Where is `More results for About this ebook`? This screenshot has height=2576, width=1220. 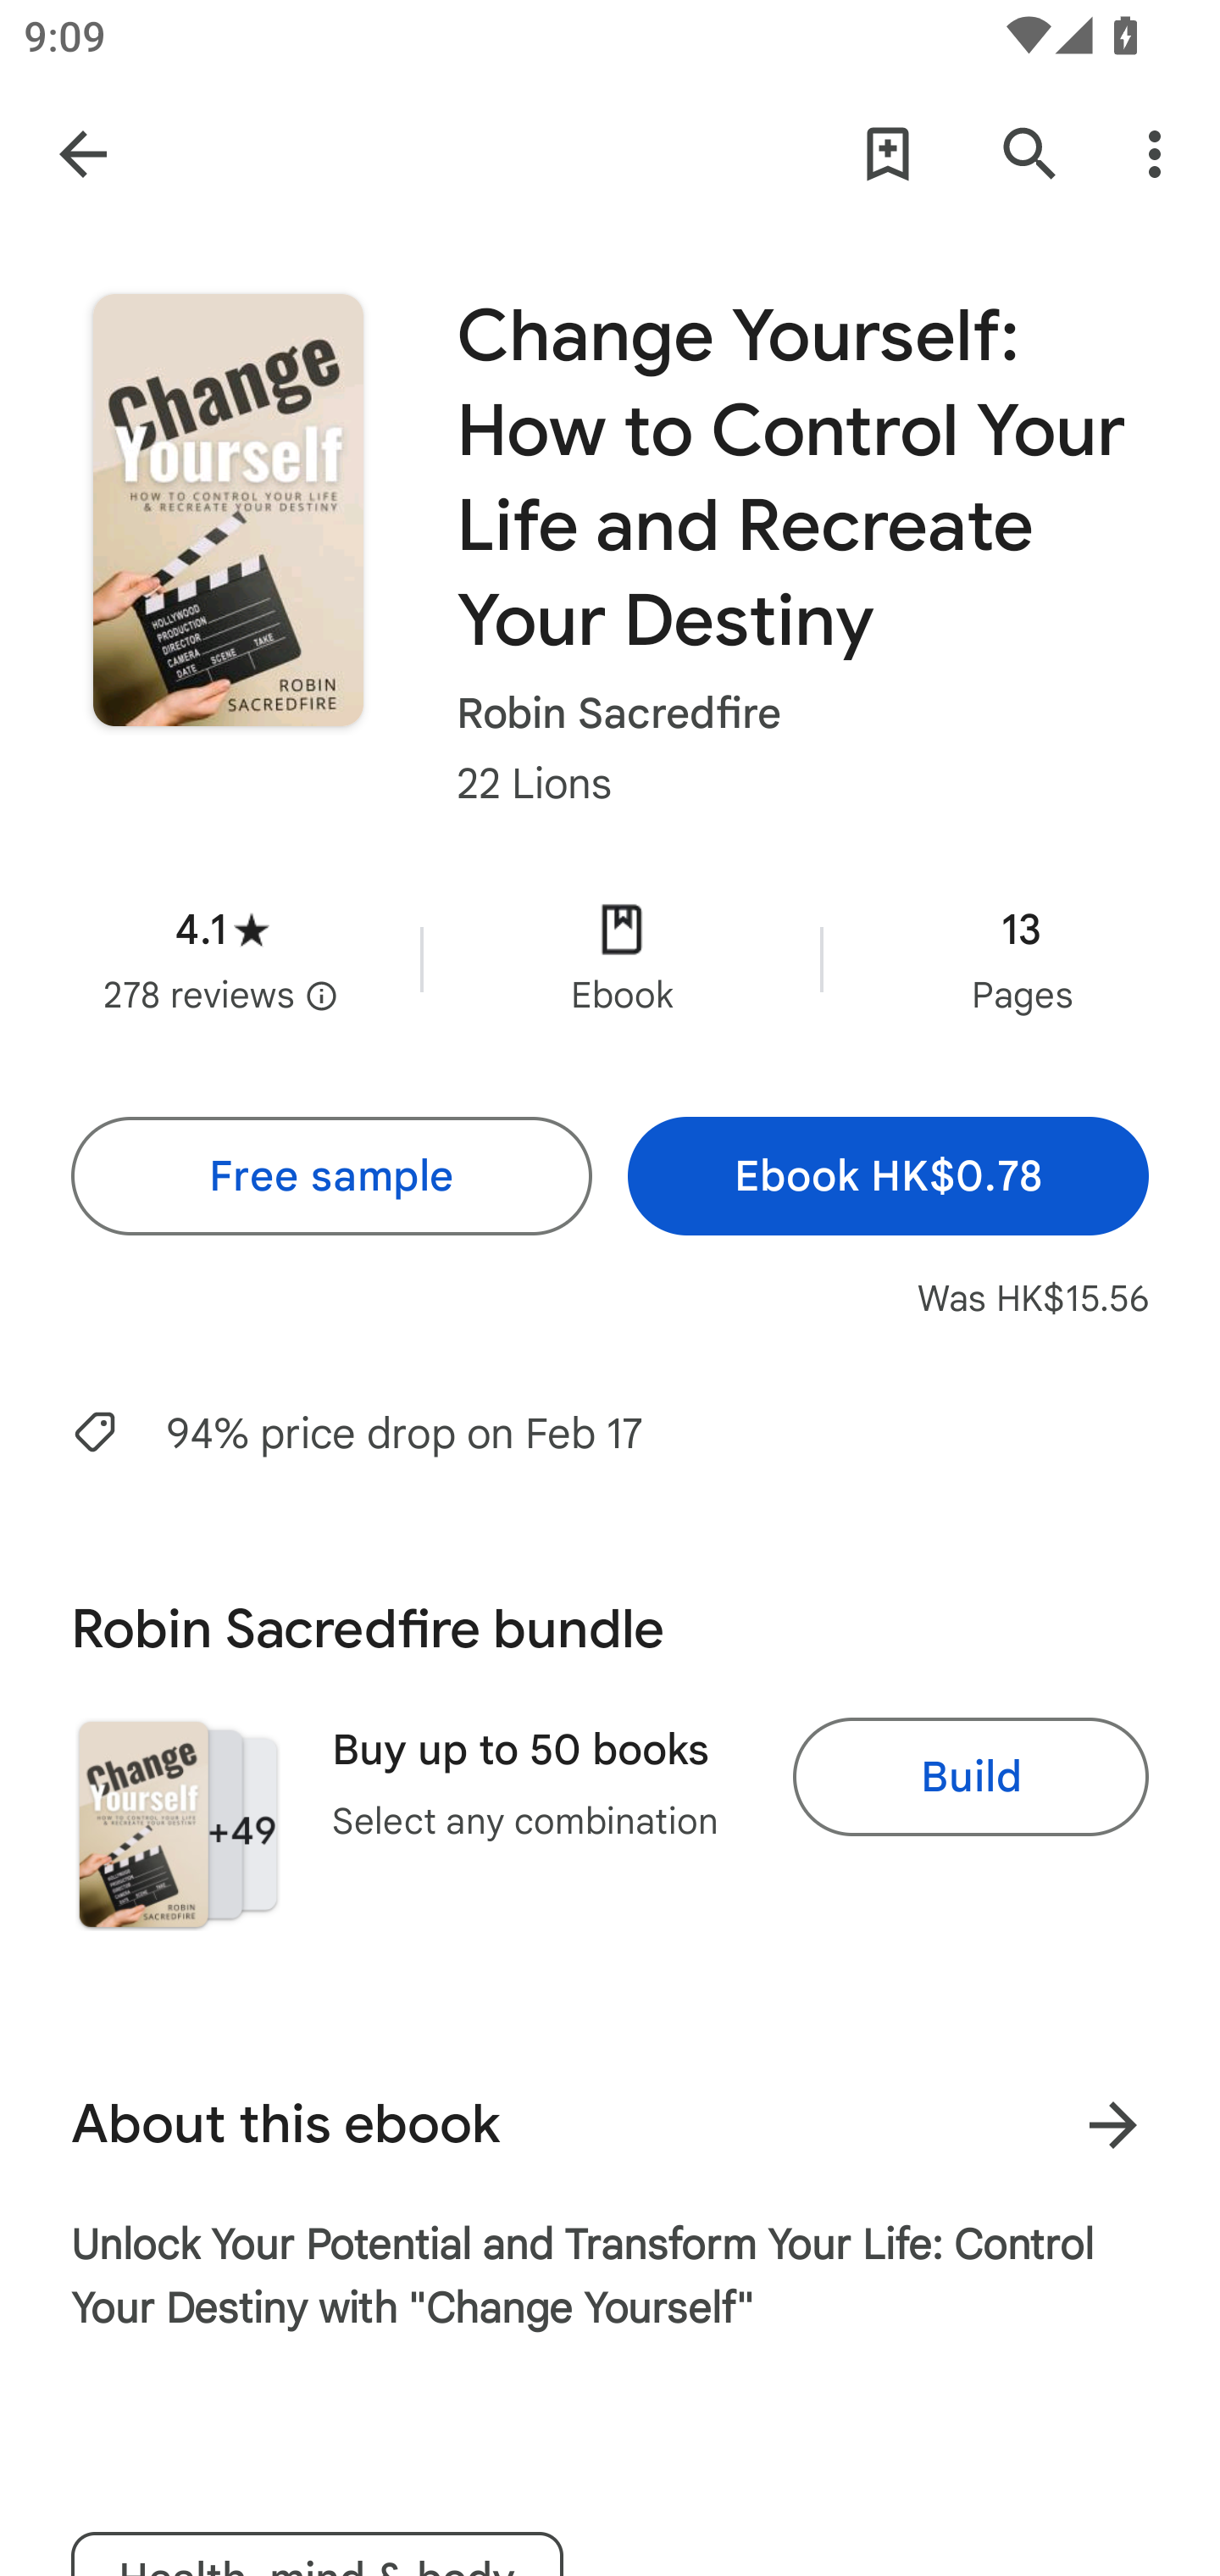
More results for About this ebook is located at coordinates (1113, 2125).